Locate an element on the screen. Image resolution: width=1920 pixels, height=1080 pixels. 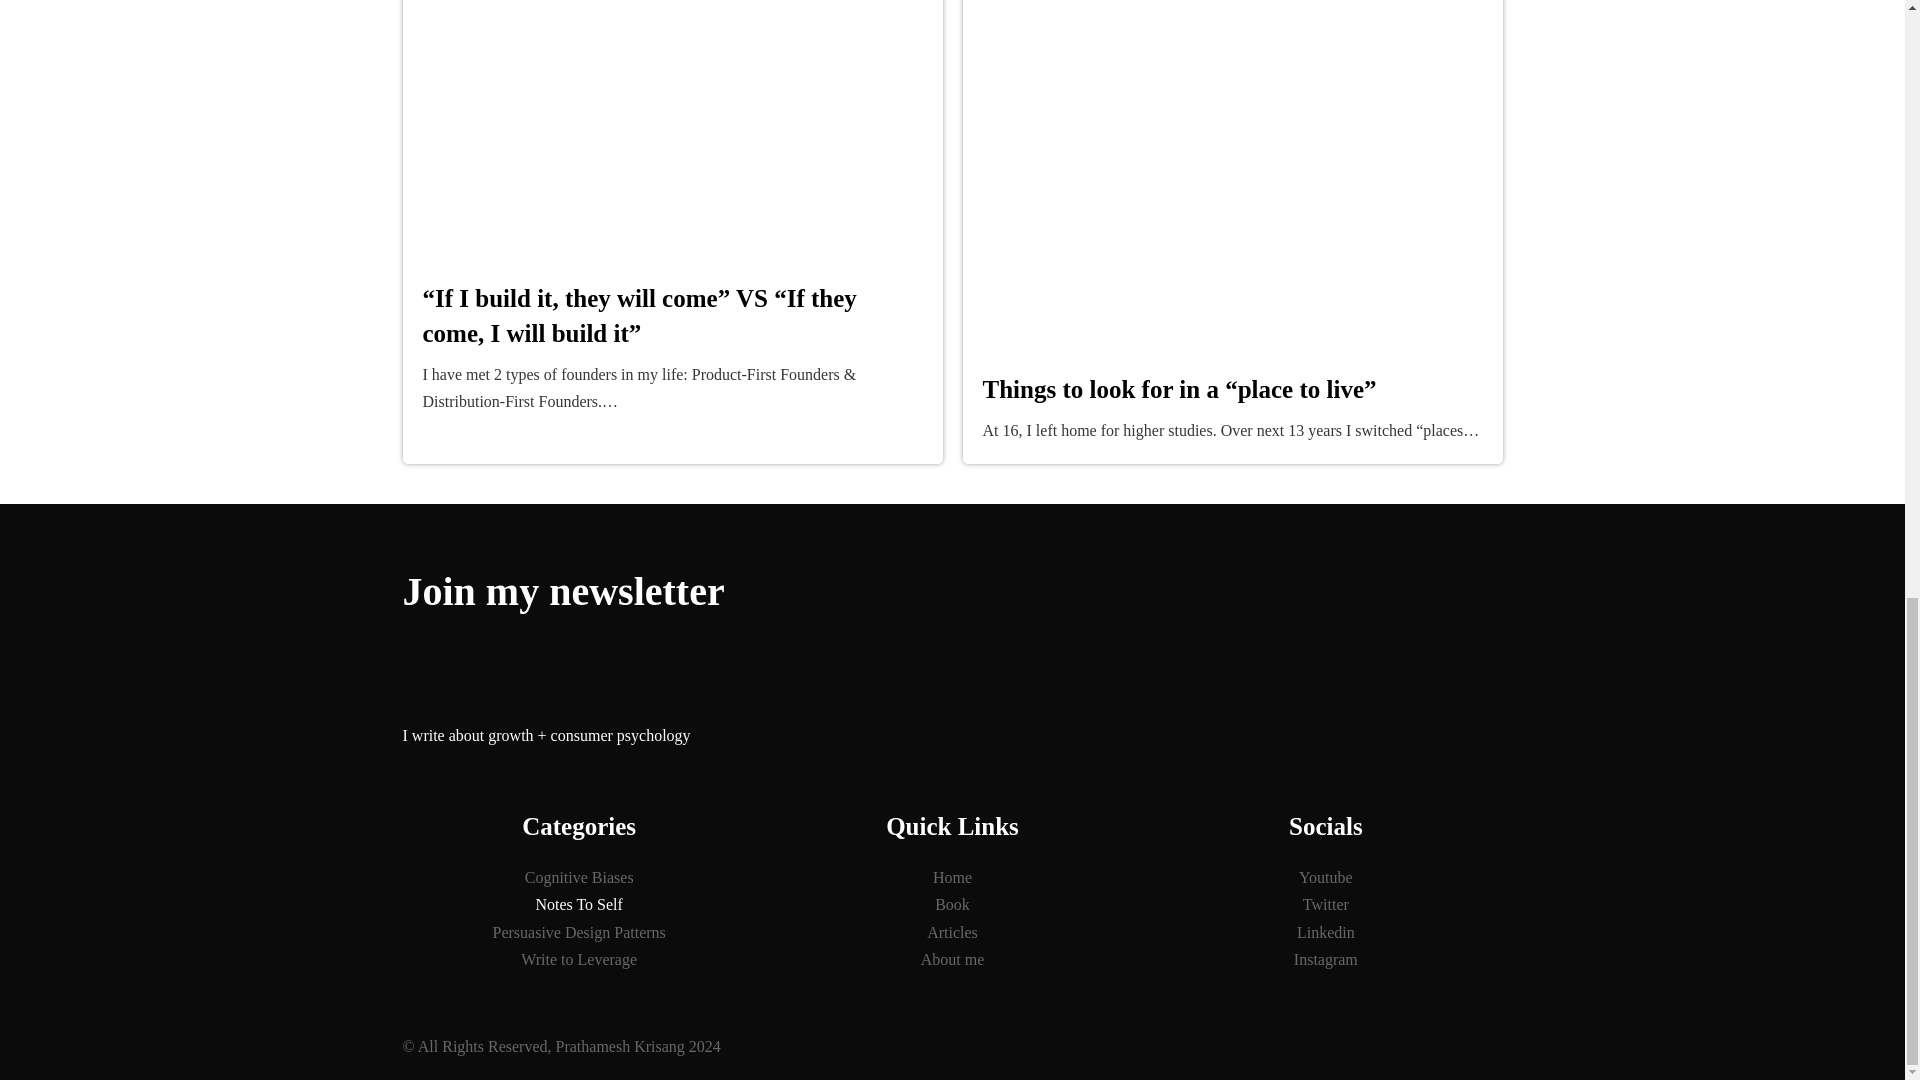
Cognitive Biases is located at coordinates (578, 878).